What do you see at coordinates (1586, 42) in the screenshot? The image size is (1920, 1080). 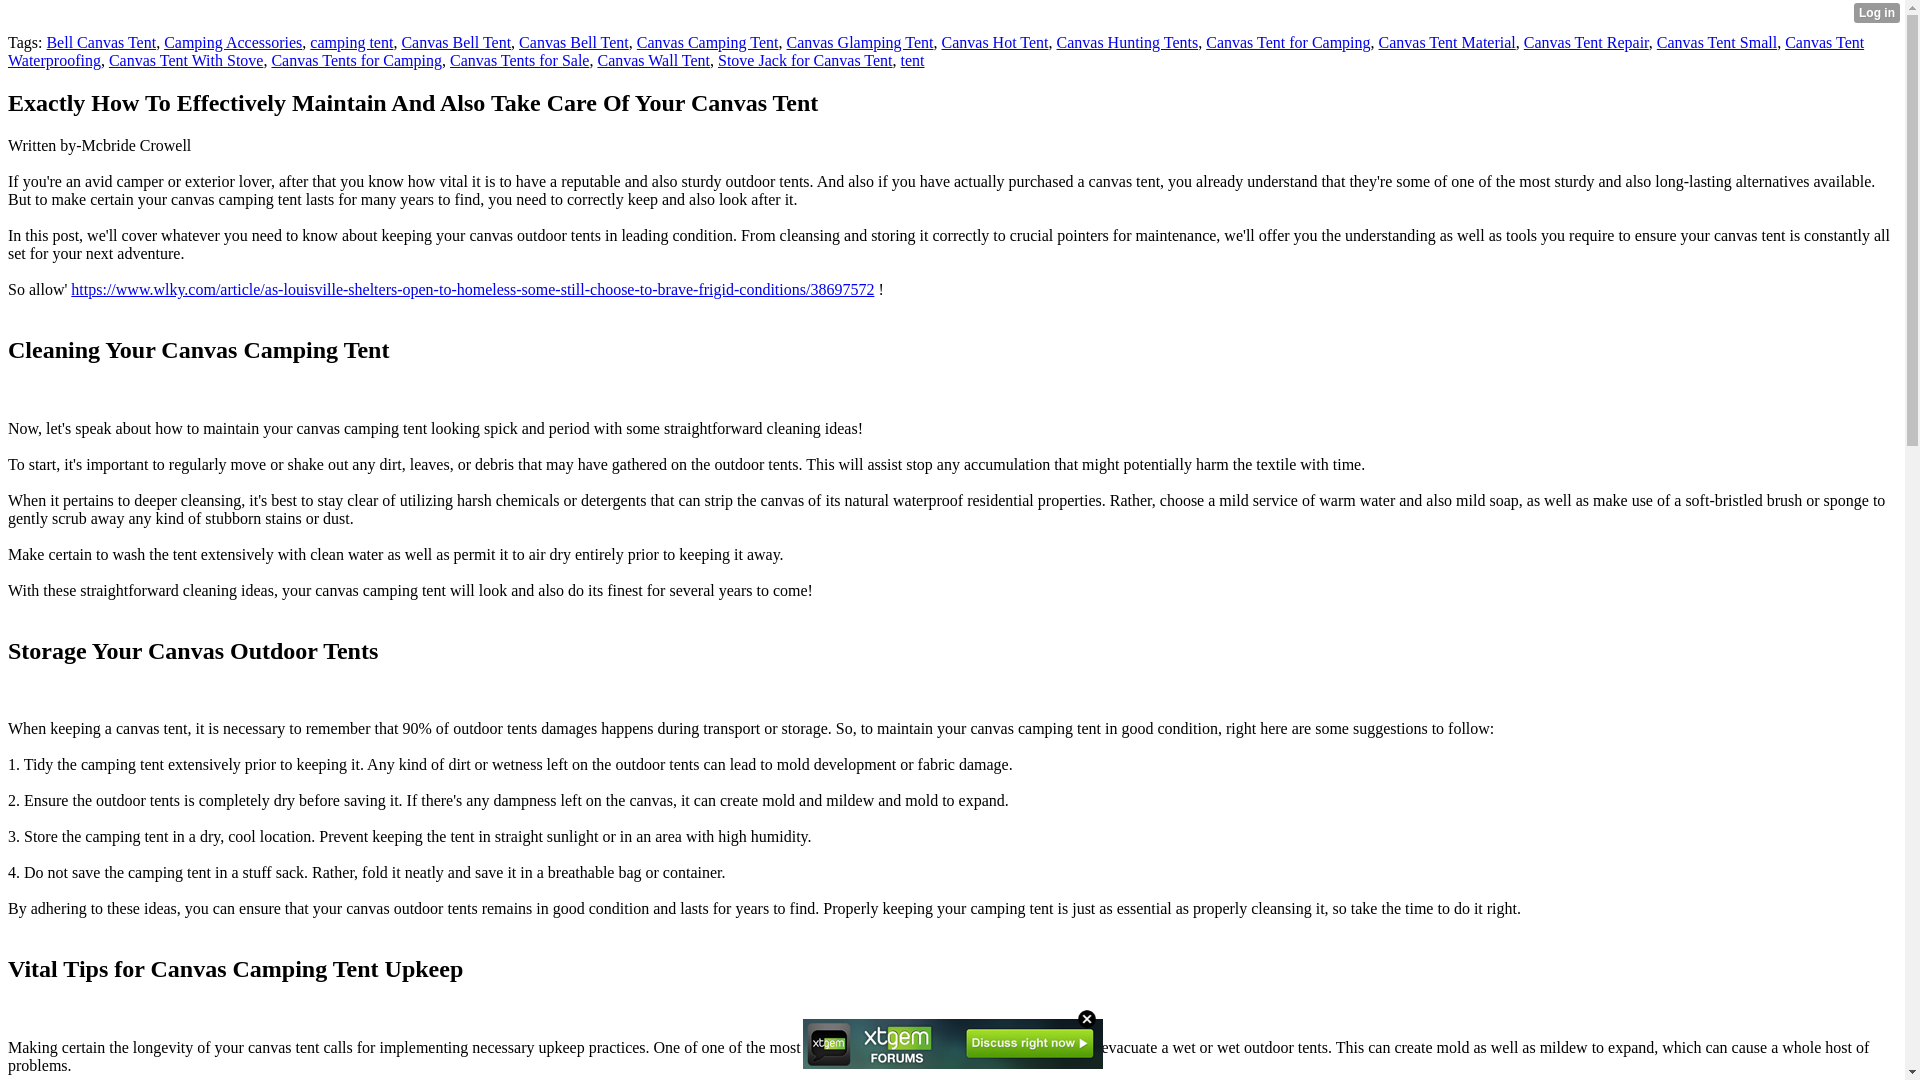 I see `Canvas Tent Repair` at bounding box center [1586, 42].